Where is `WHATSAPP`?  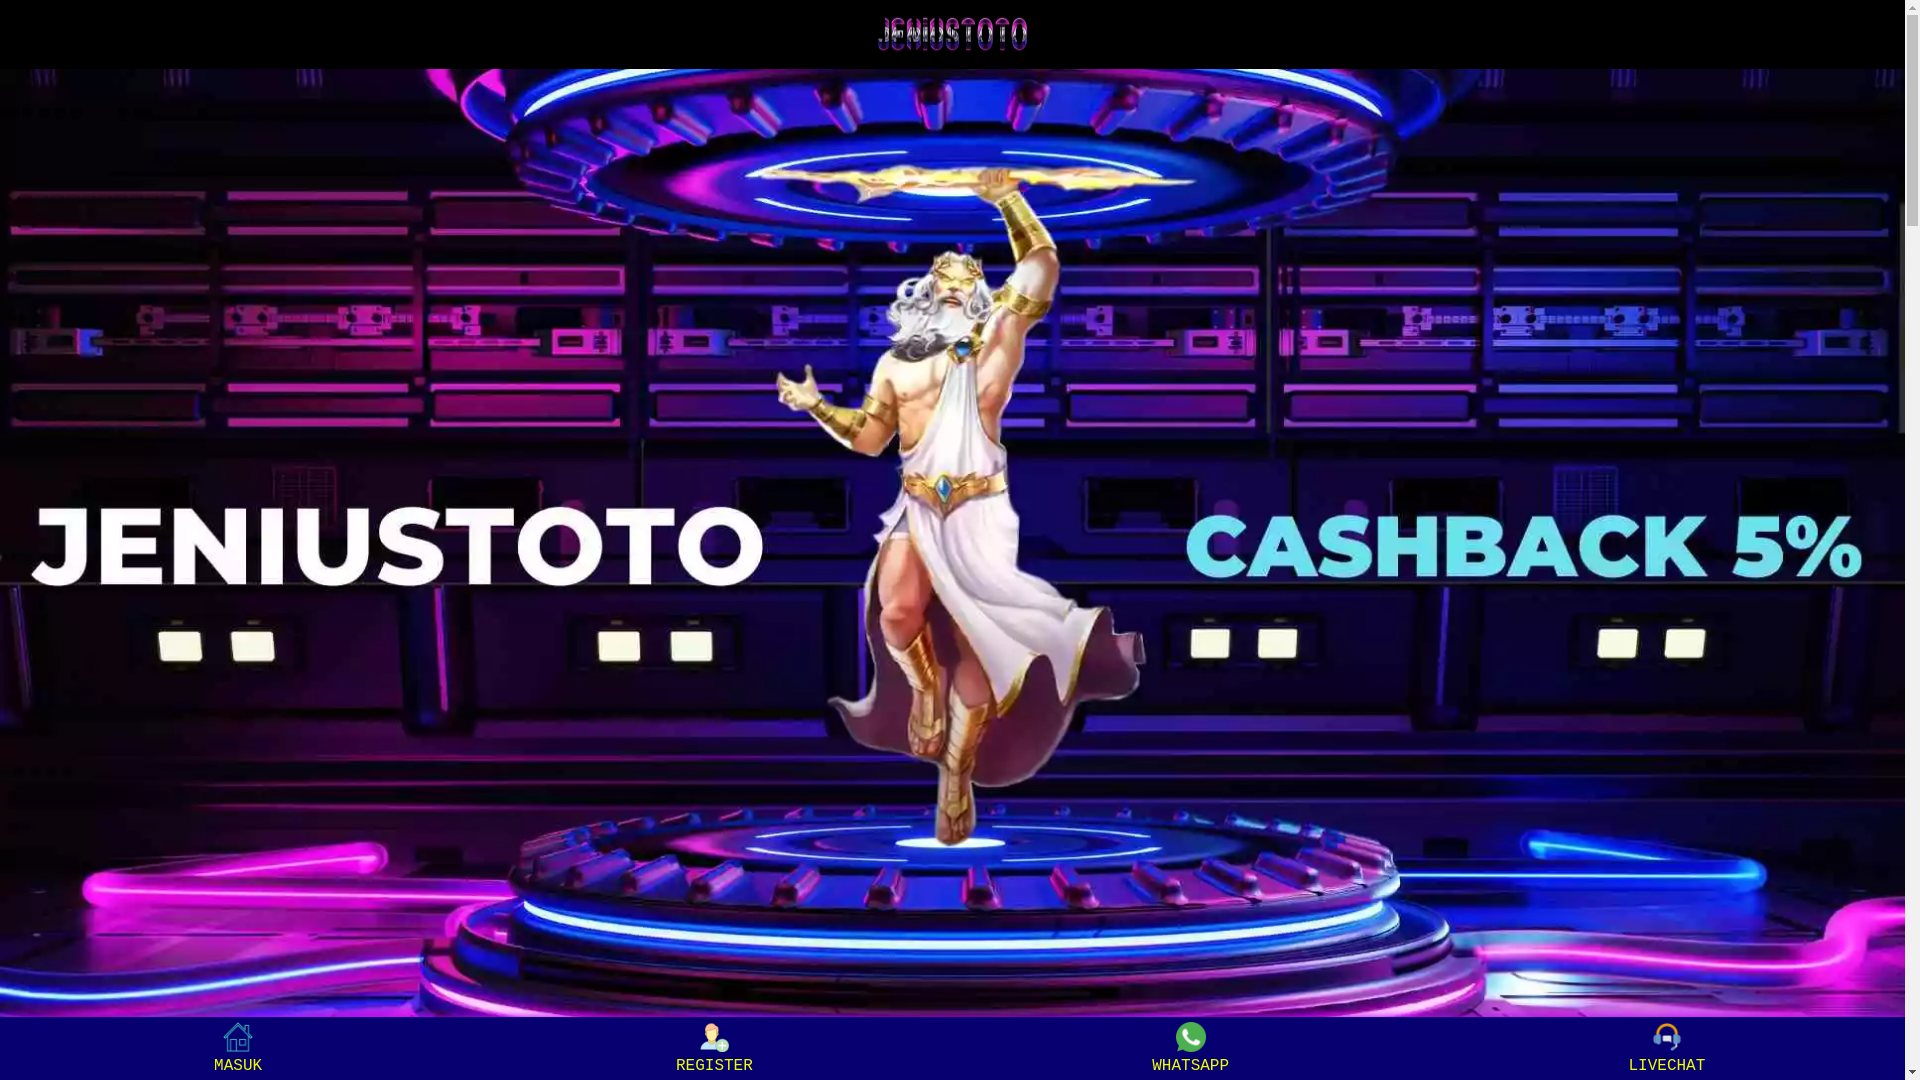
WHATSAPP is located at coordinates (1190, 1048).